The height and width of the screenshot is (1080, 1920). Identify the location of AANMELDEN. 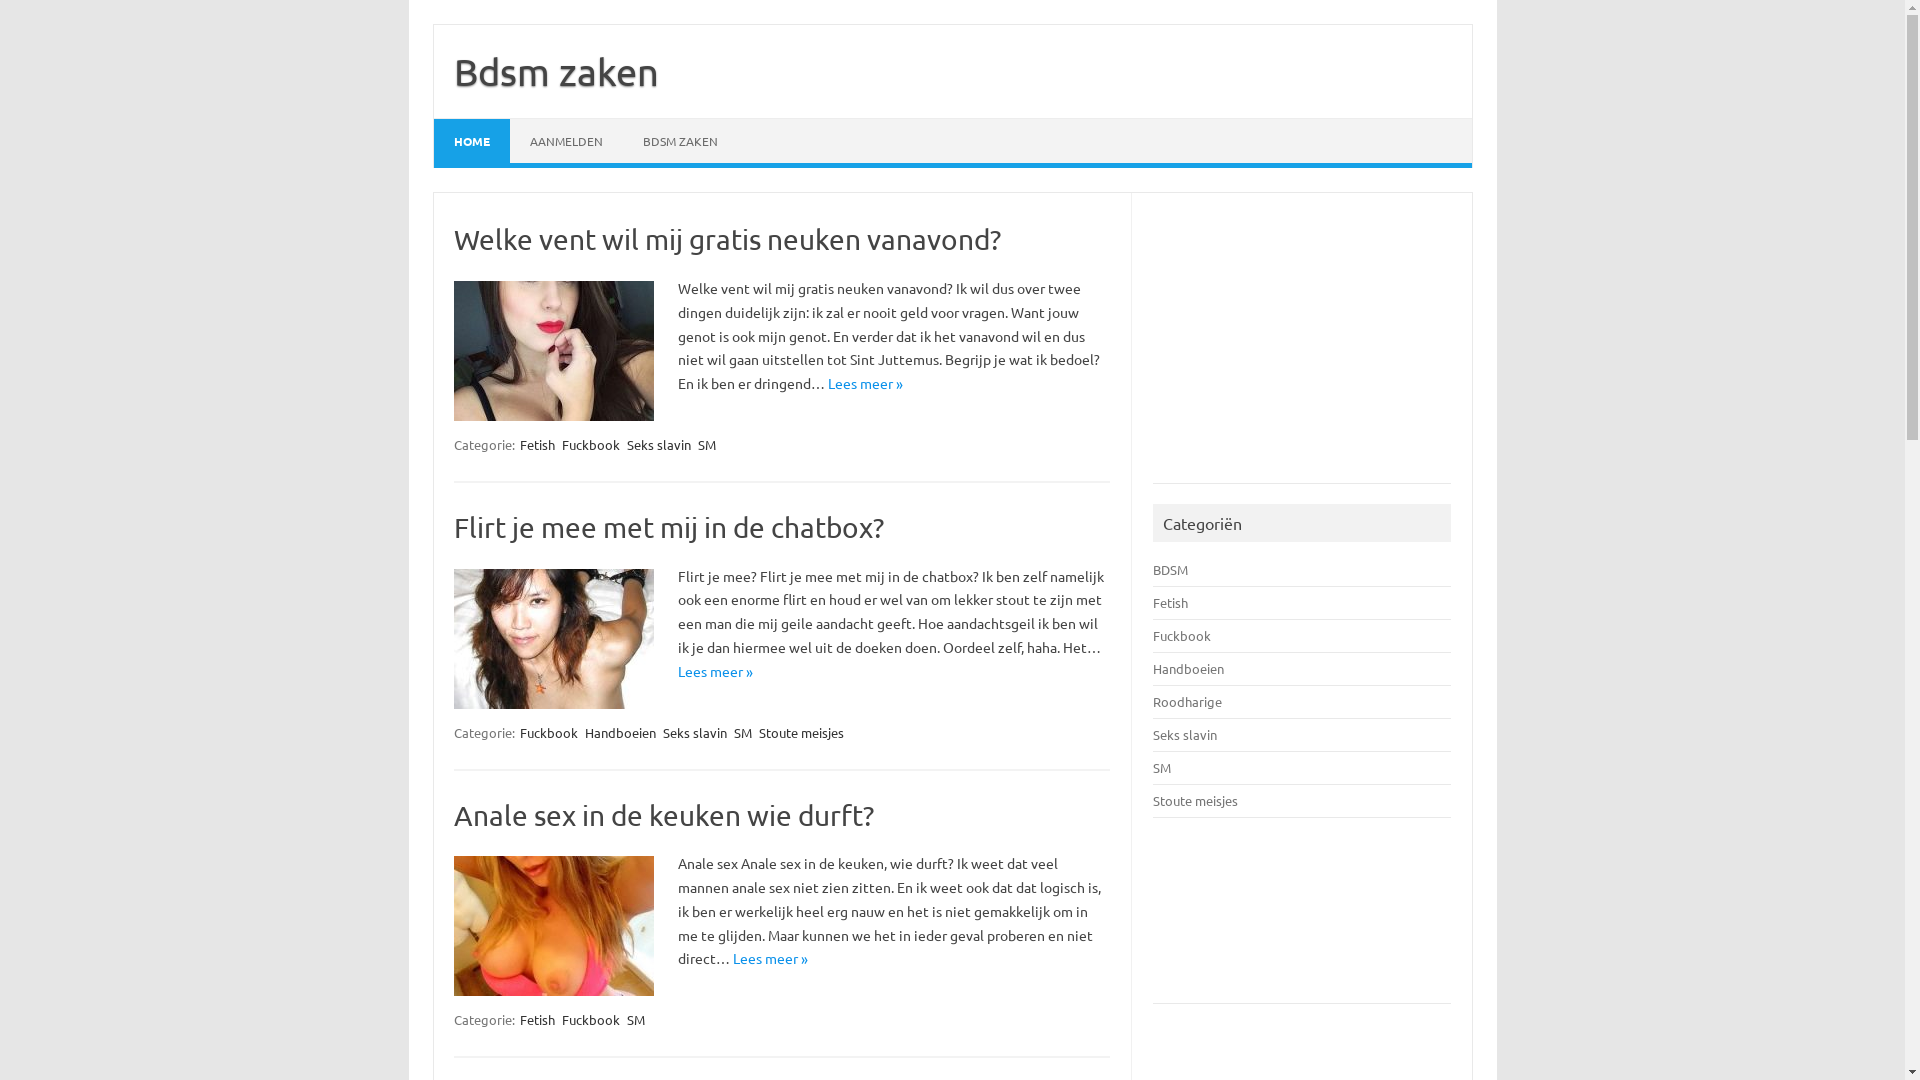
(566, 141).